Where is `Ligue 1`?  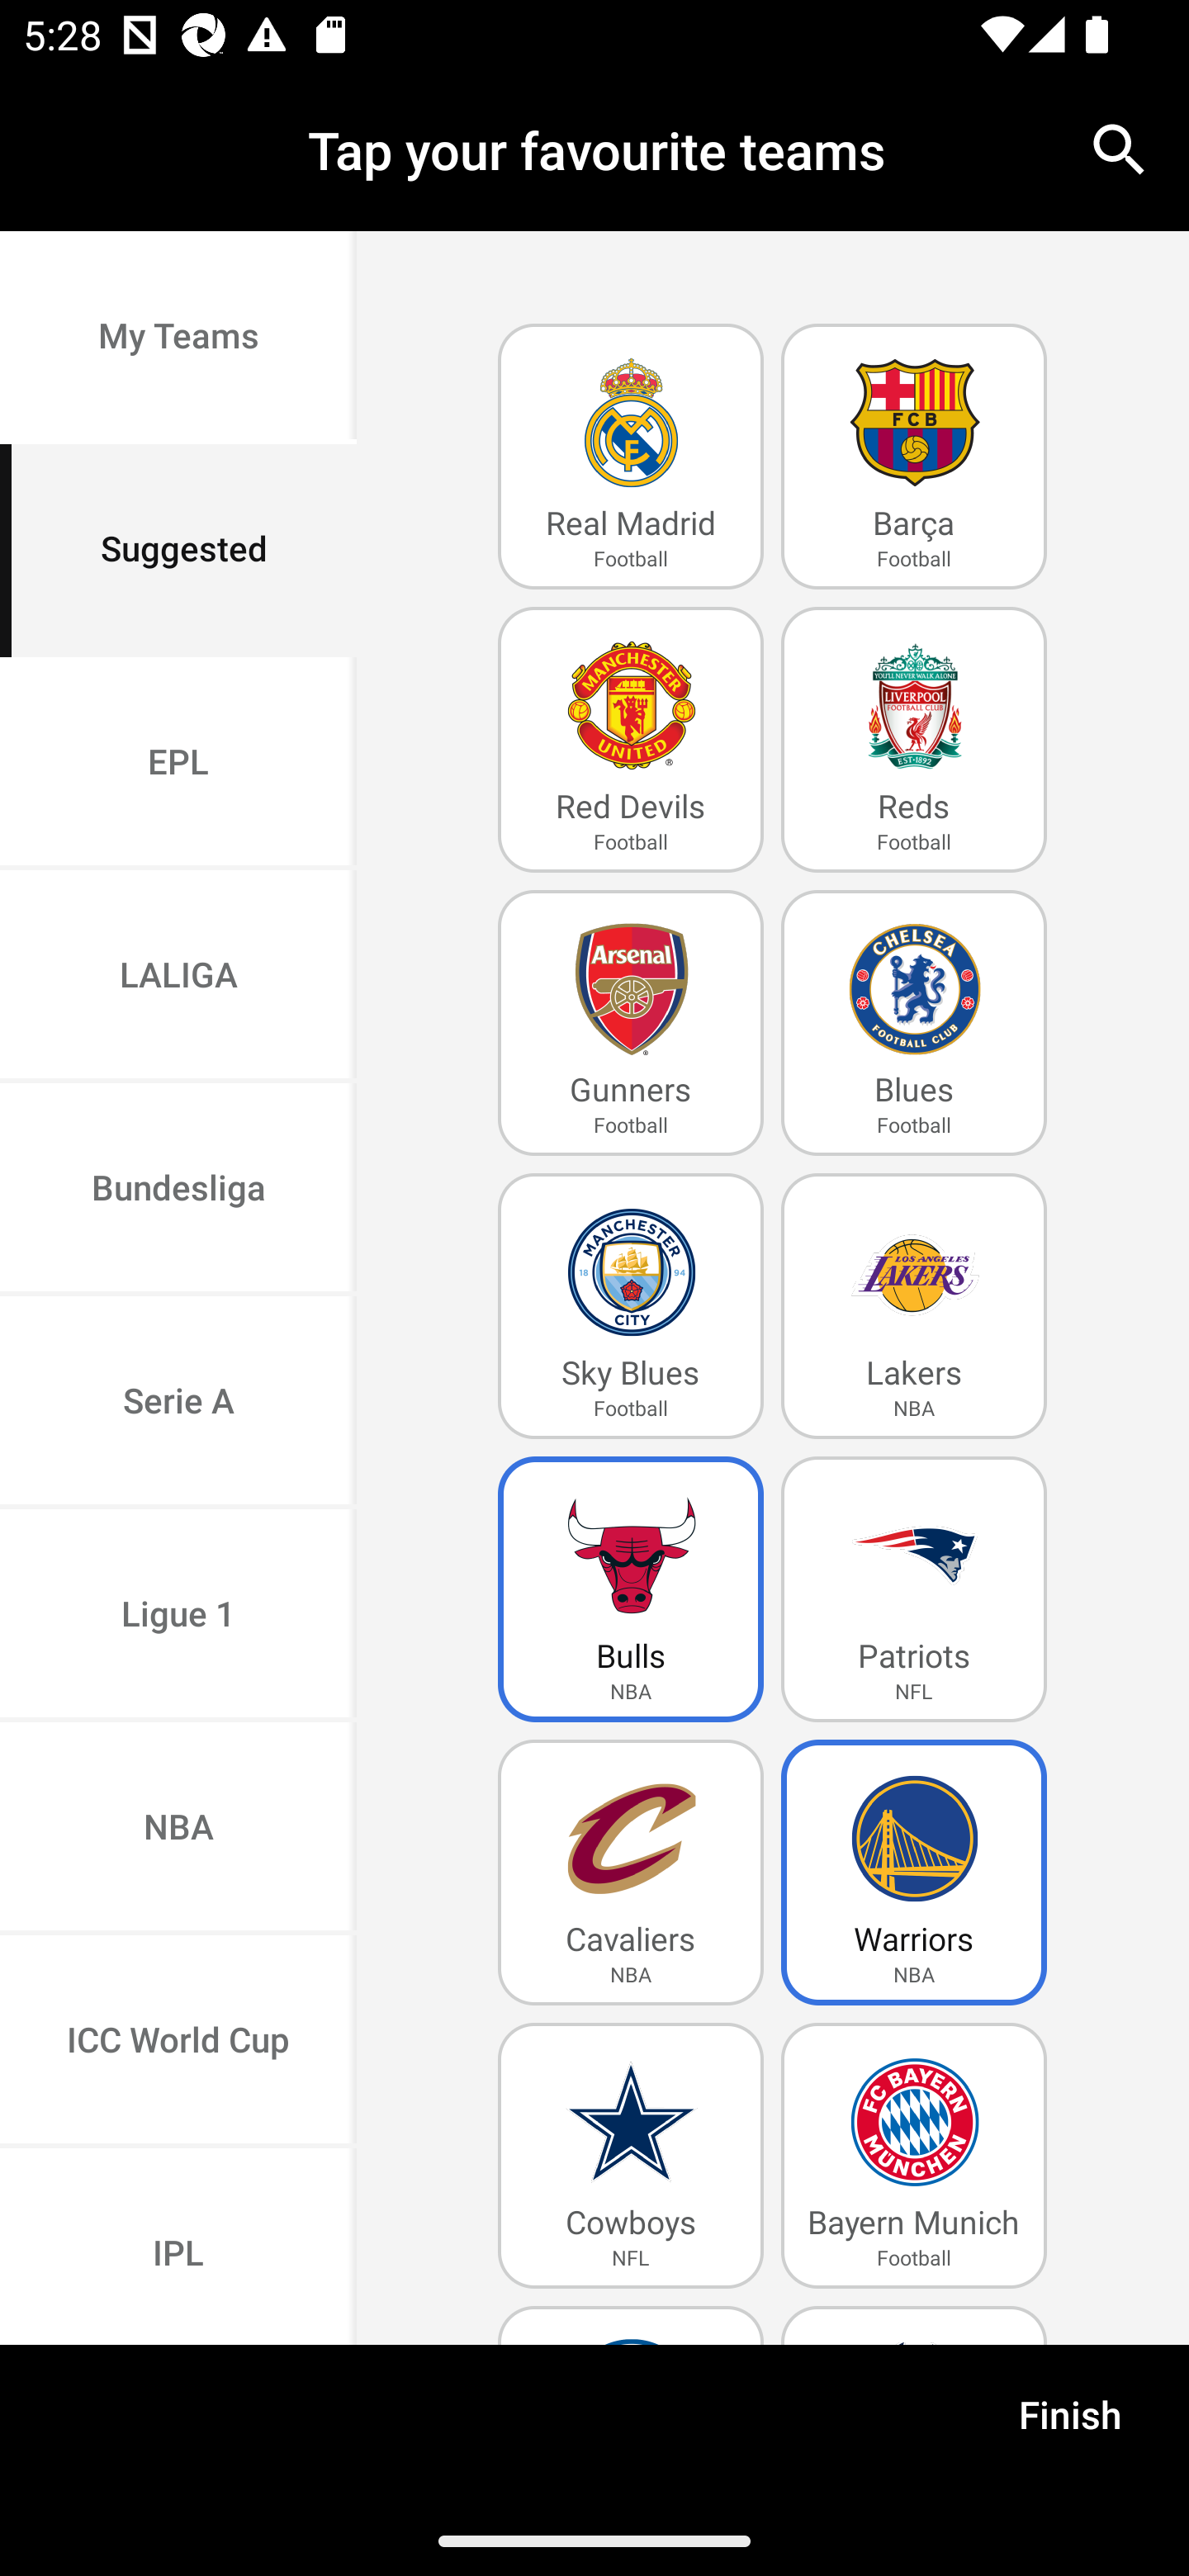
Ligue 1 is located at coordinates (178, 1617).